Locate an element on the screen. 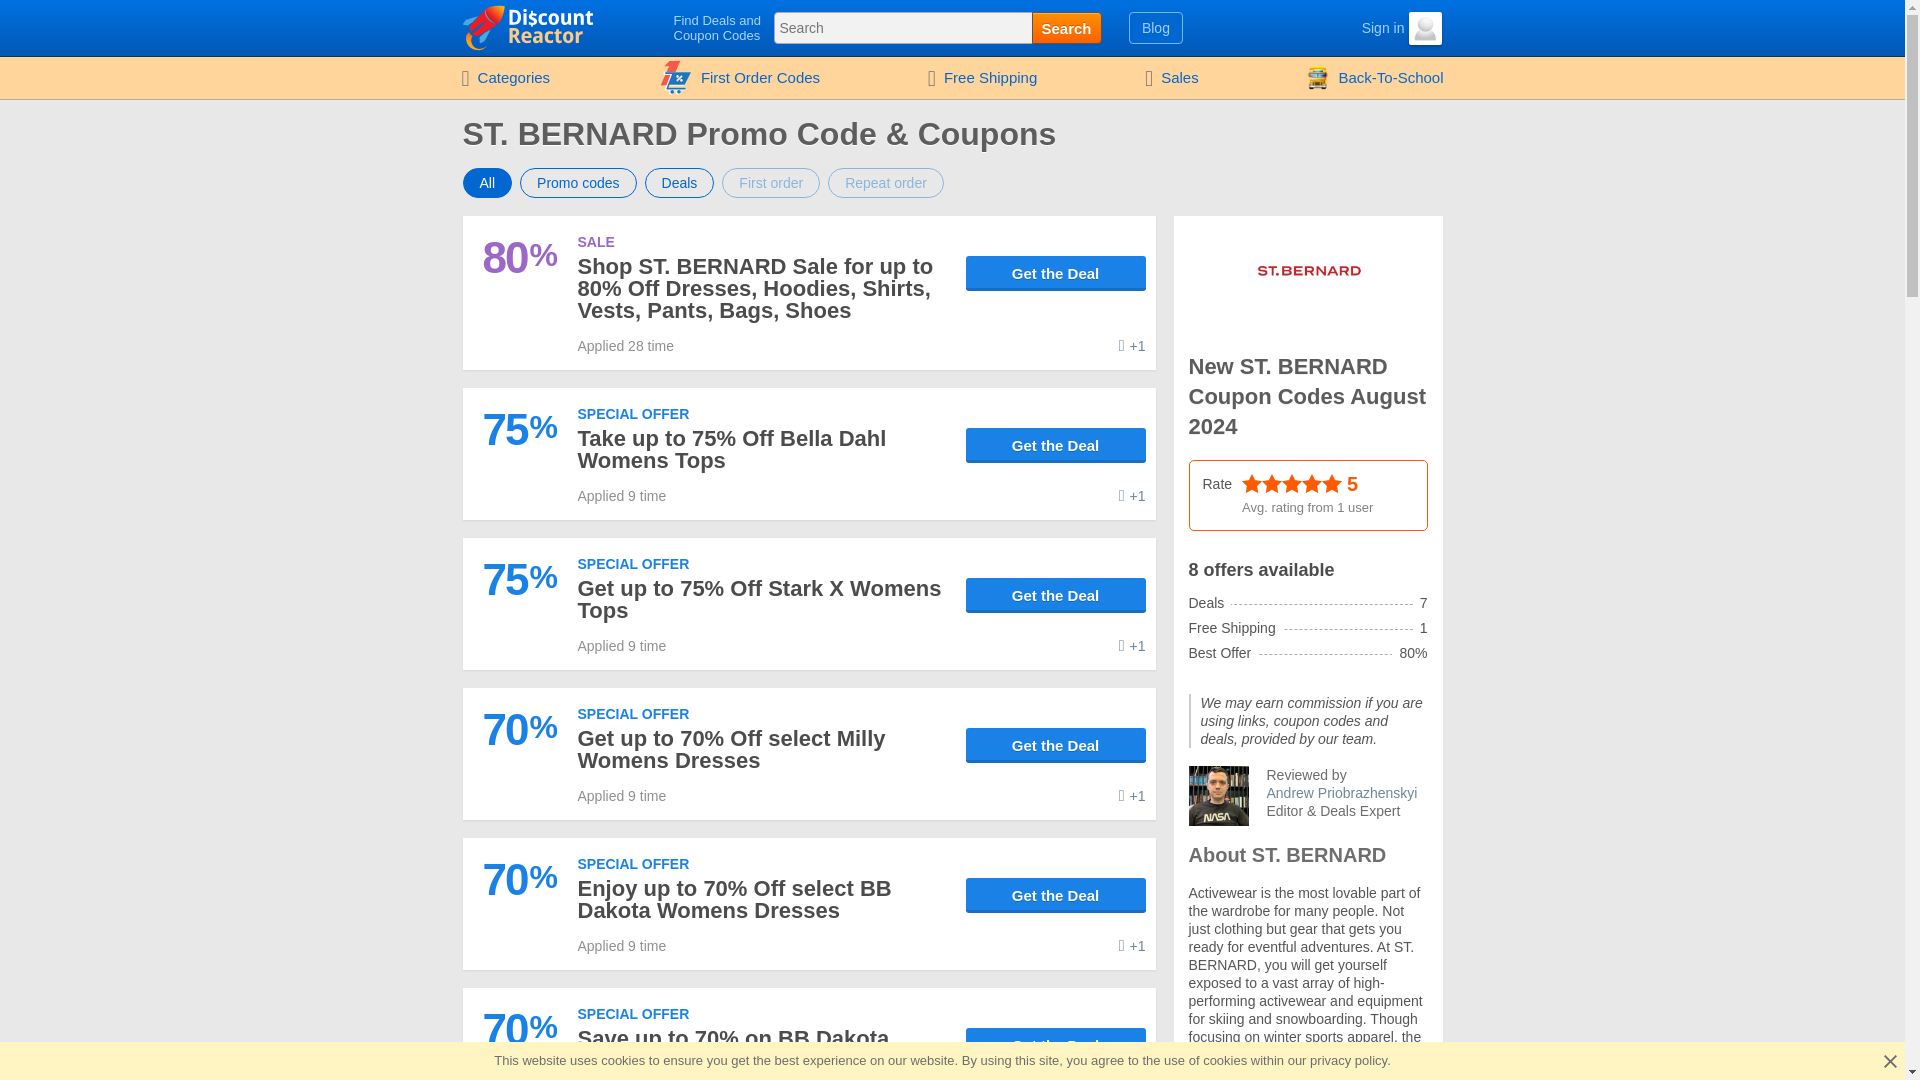  Sign in is located at coordinates (1366, 28).